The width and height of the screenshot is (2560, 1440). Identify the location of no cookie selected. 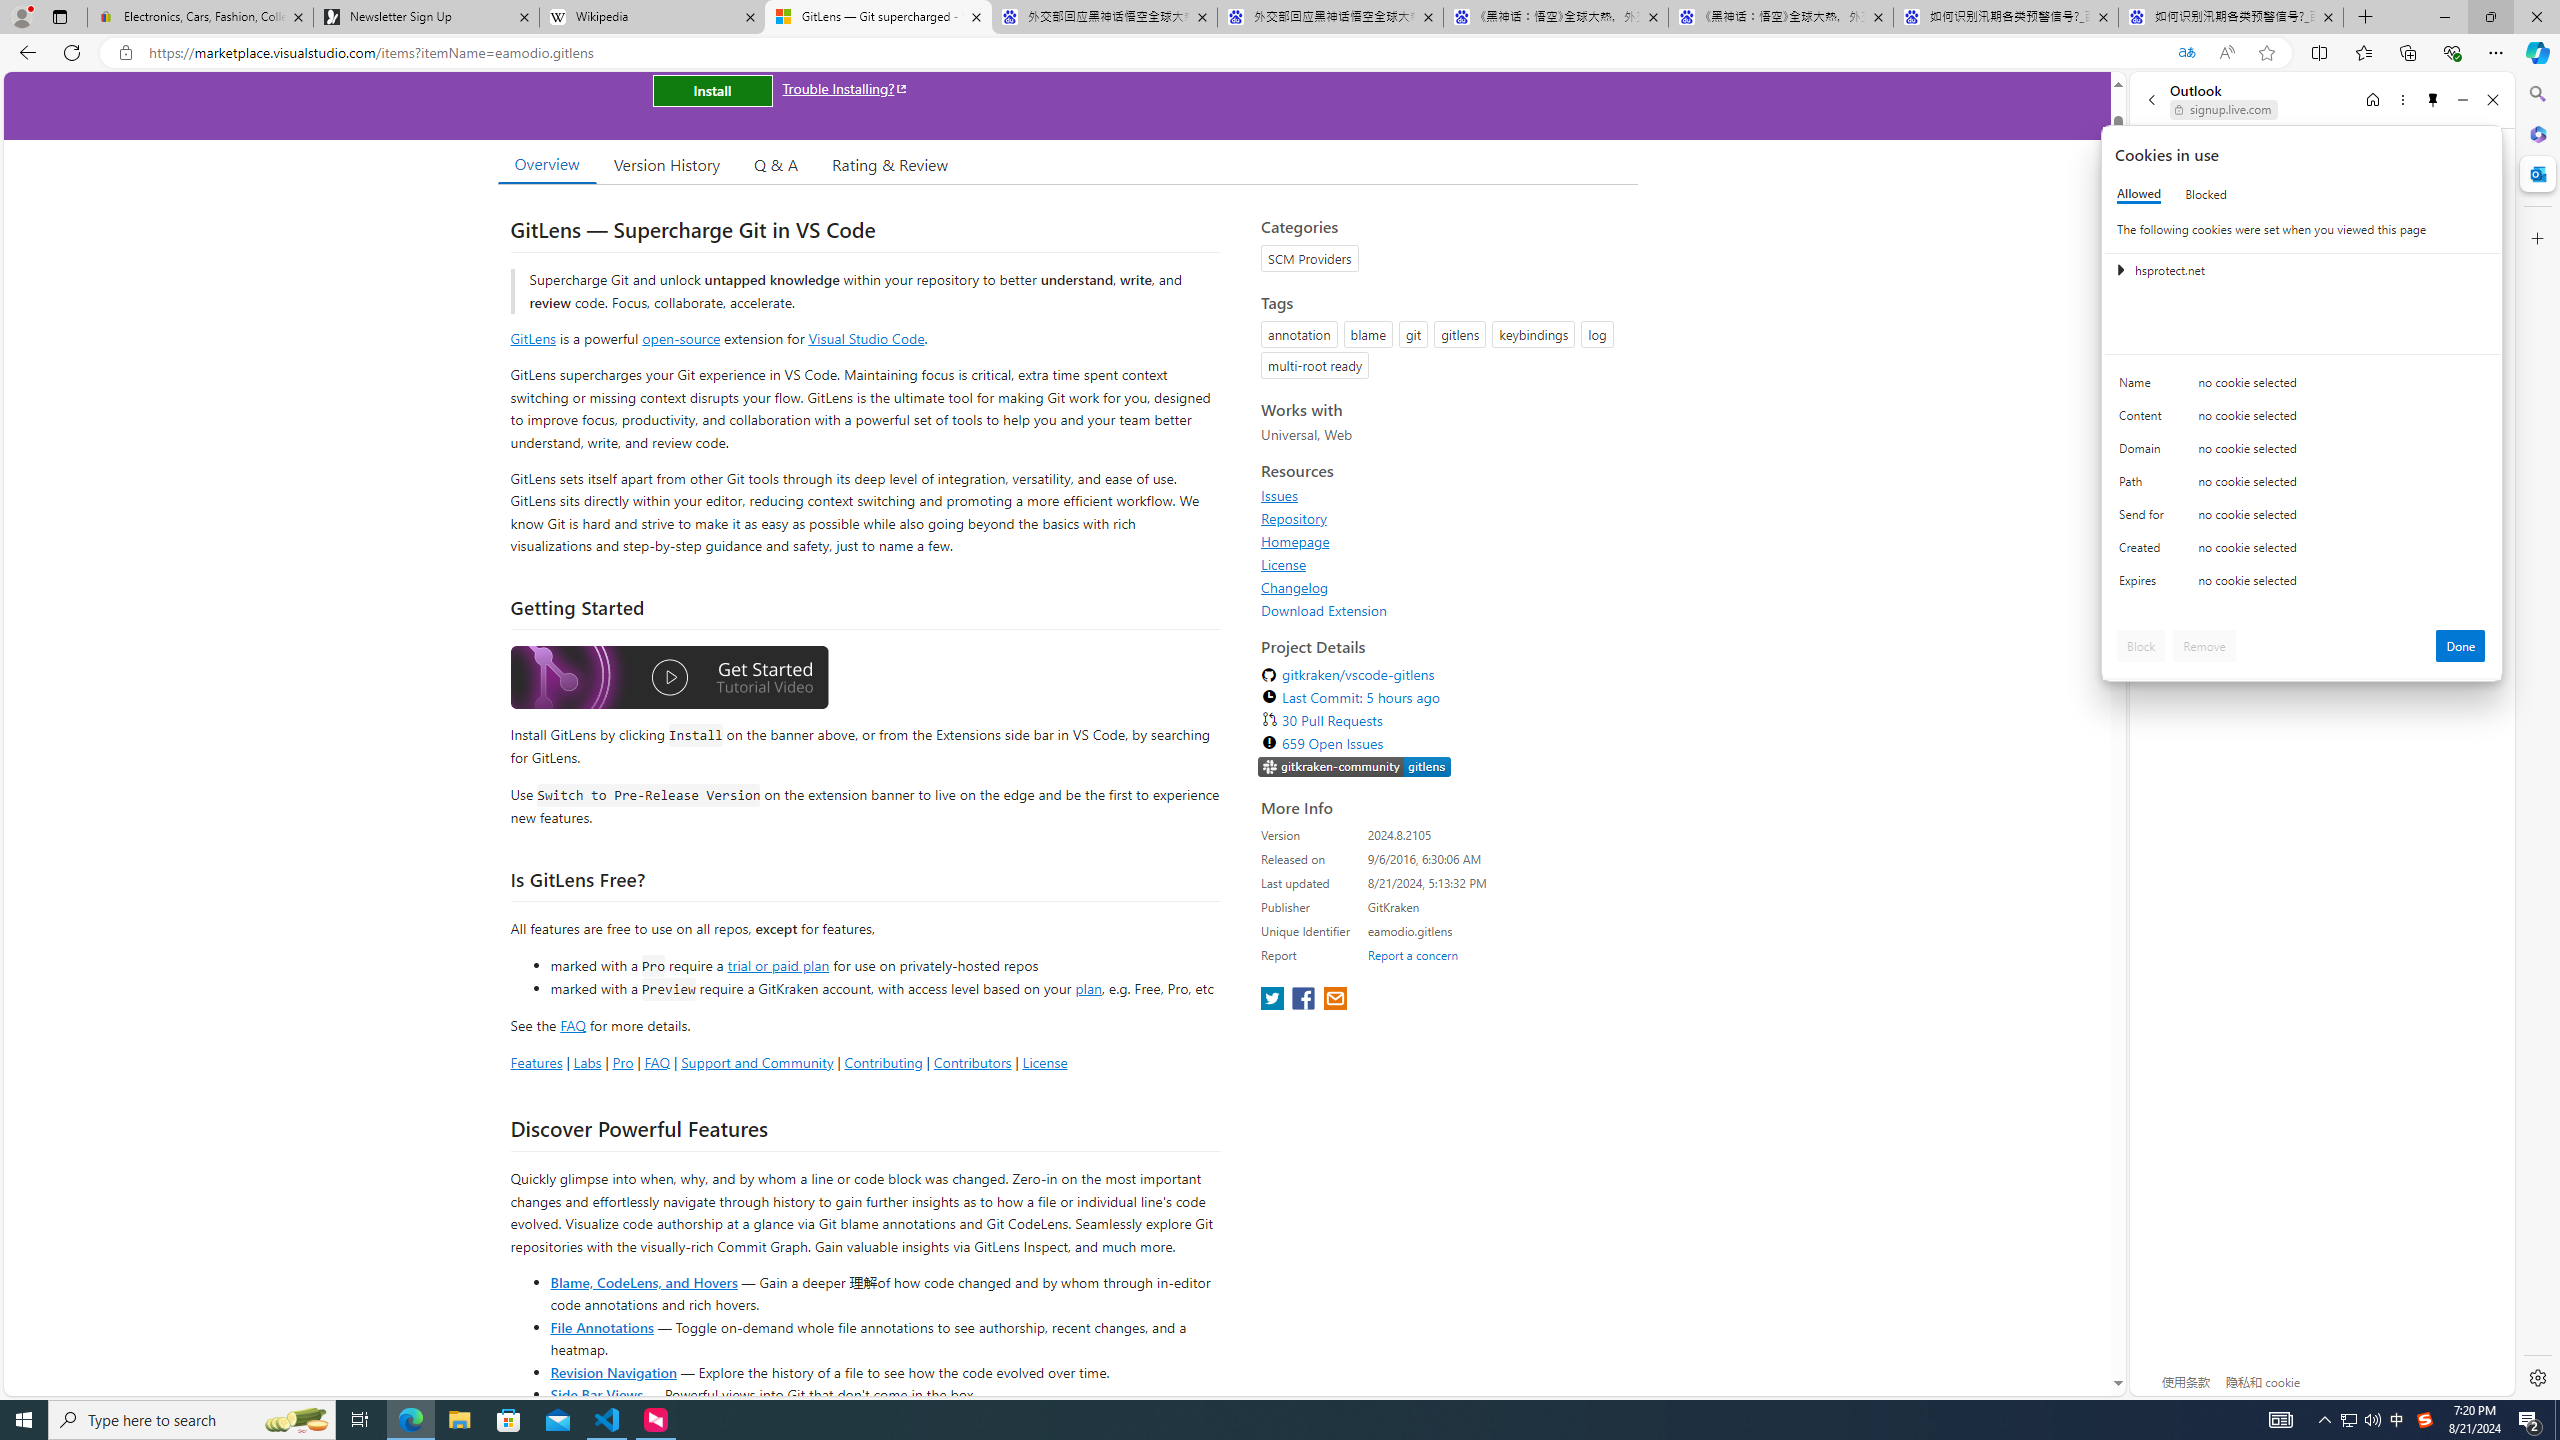
(2342, 585).